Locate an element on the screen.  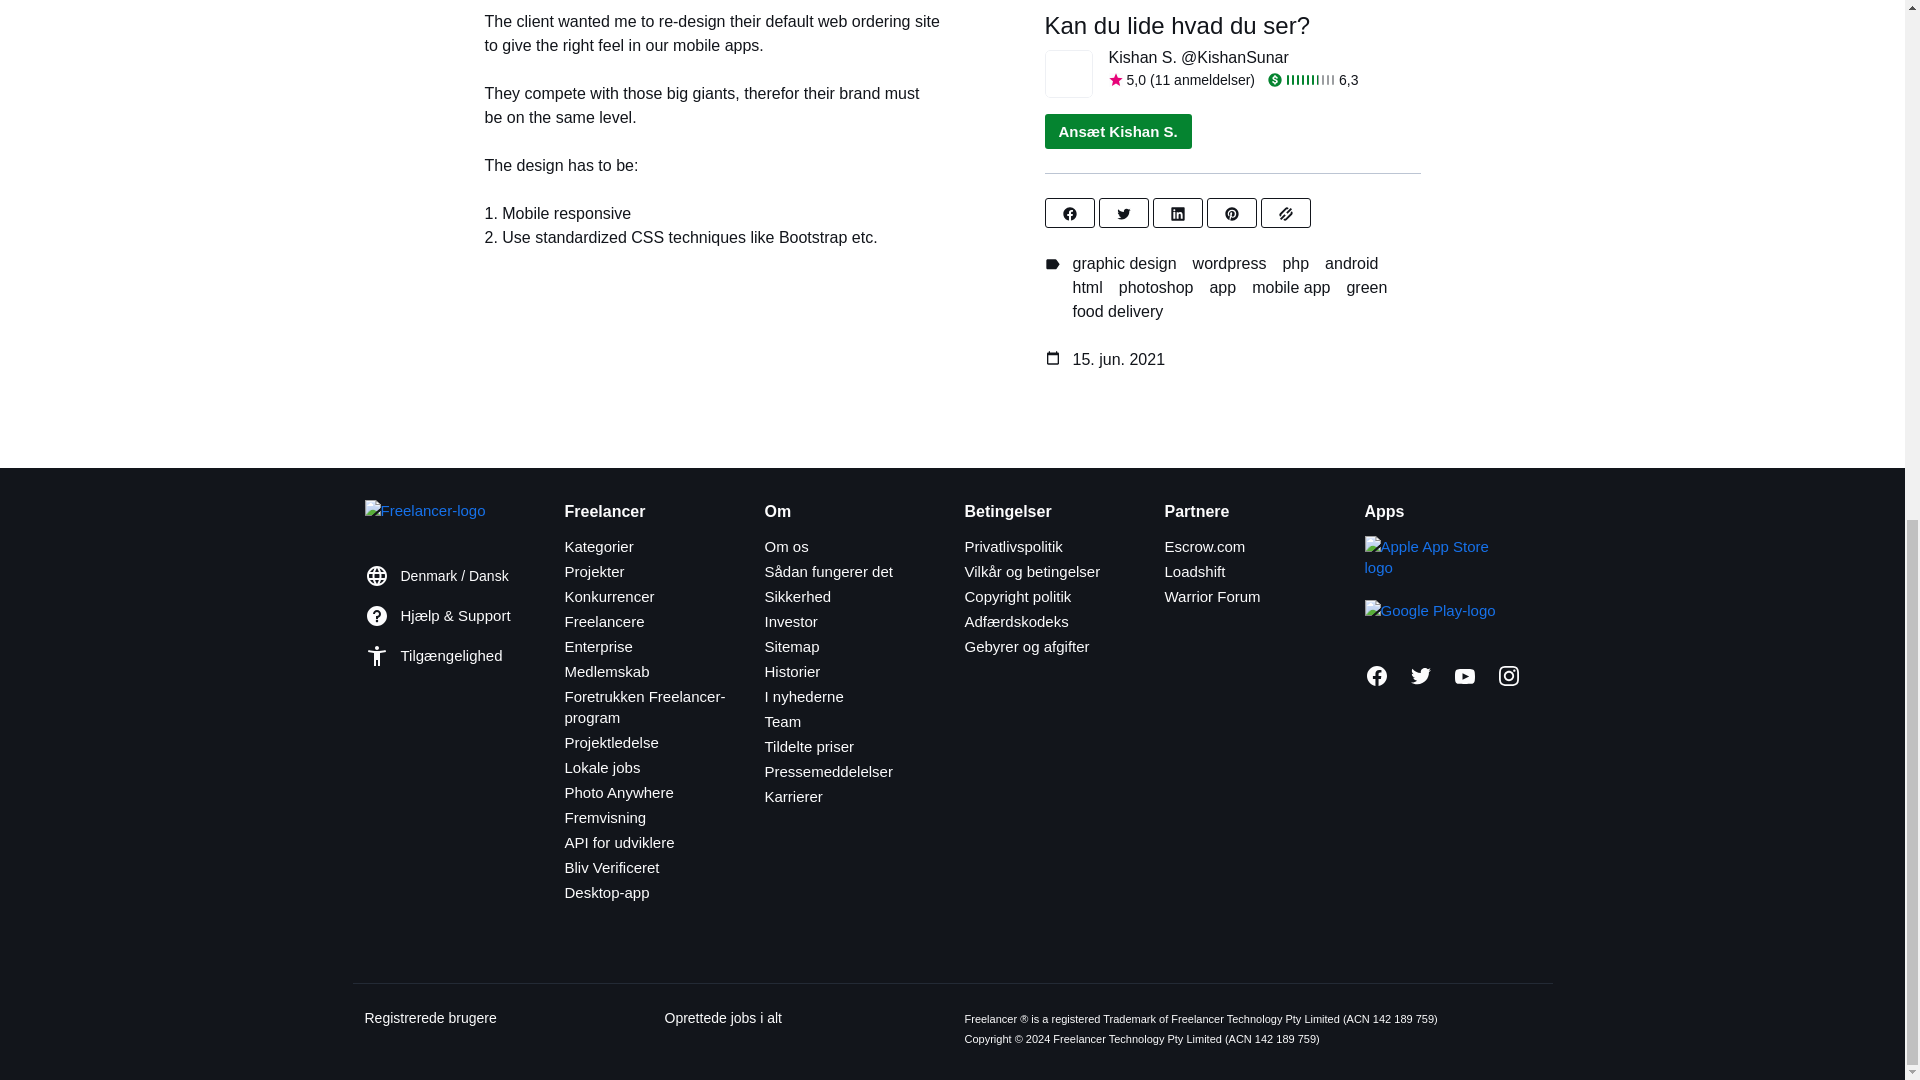
Konkurrencer is located at coordinates (609, 596).